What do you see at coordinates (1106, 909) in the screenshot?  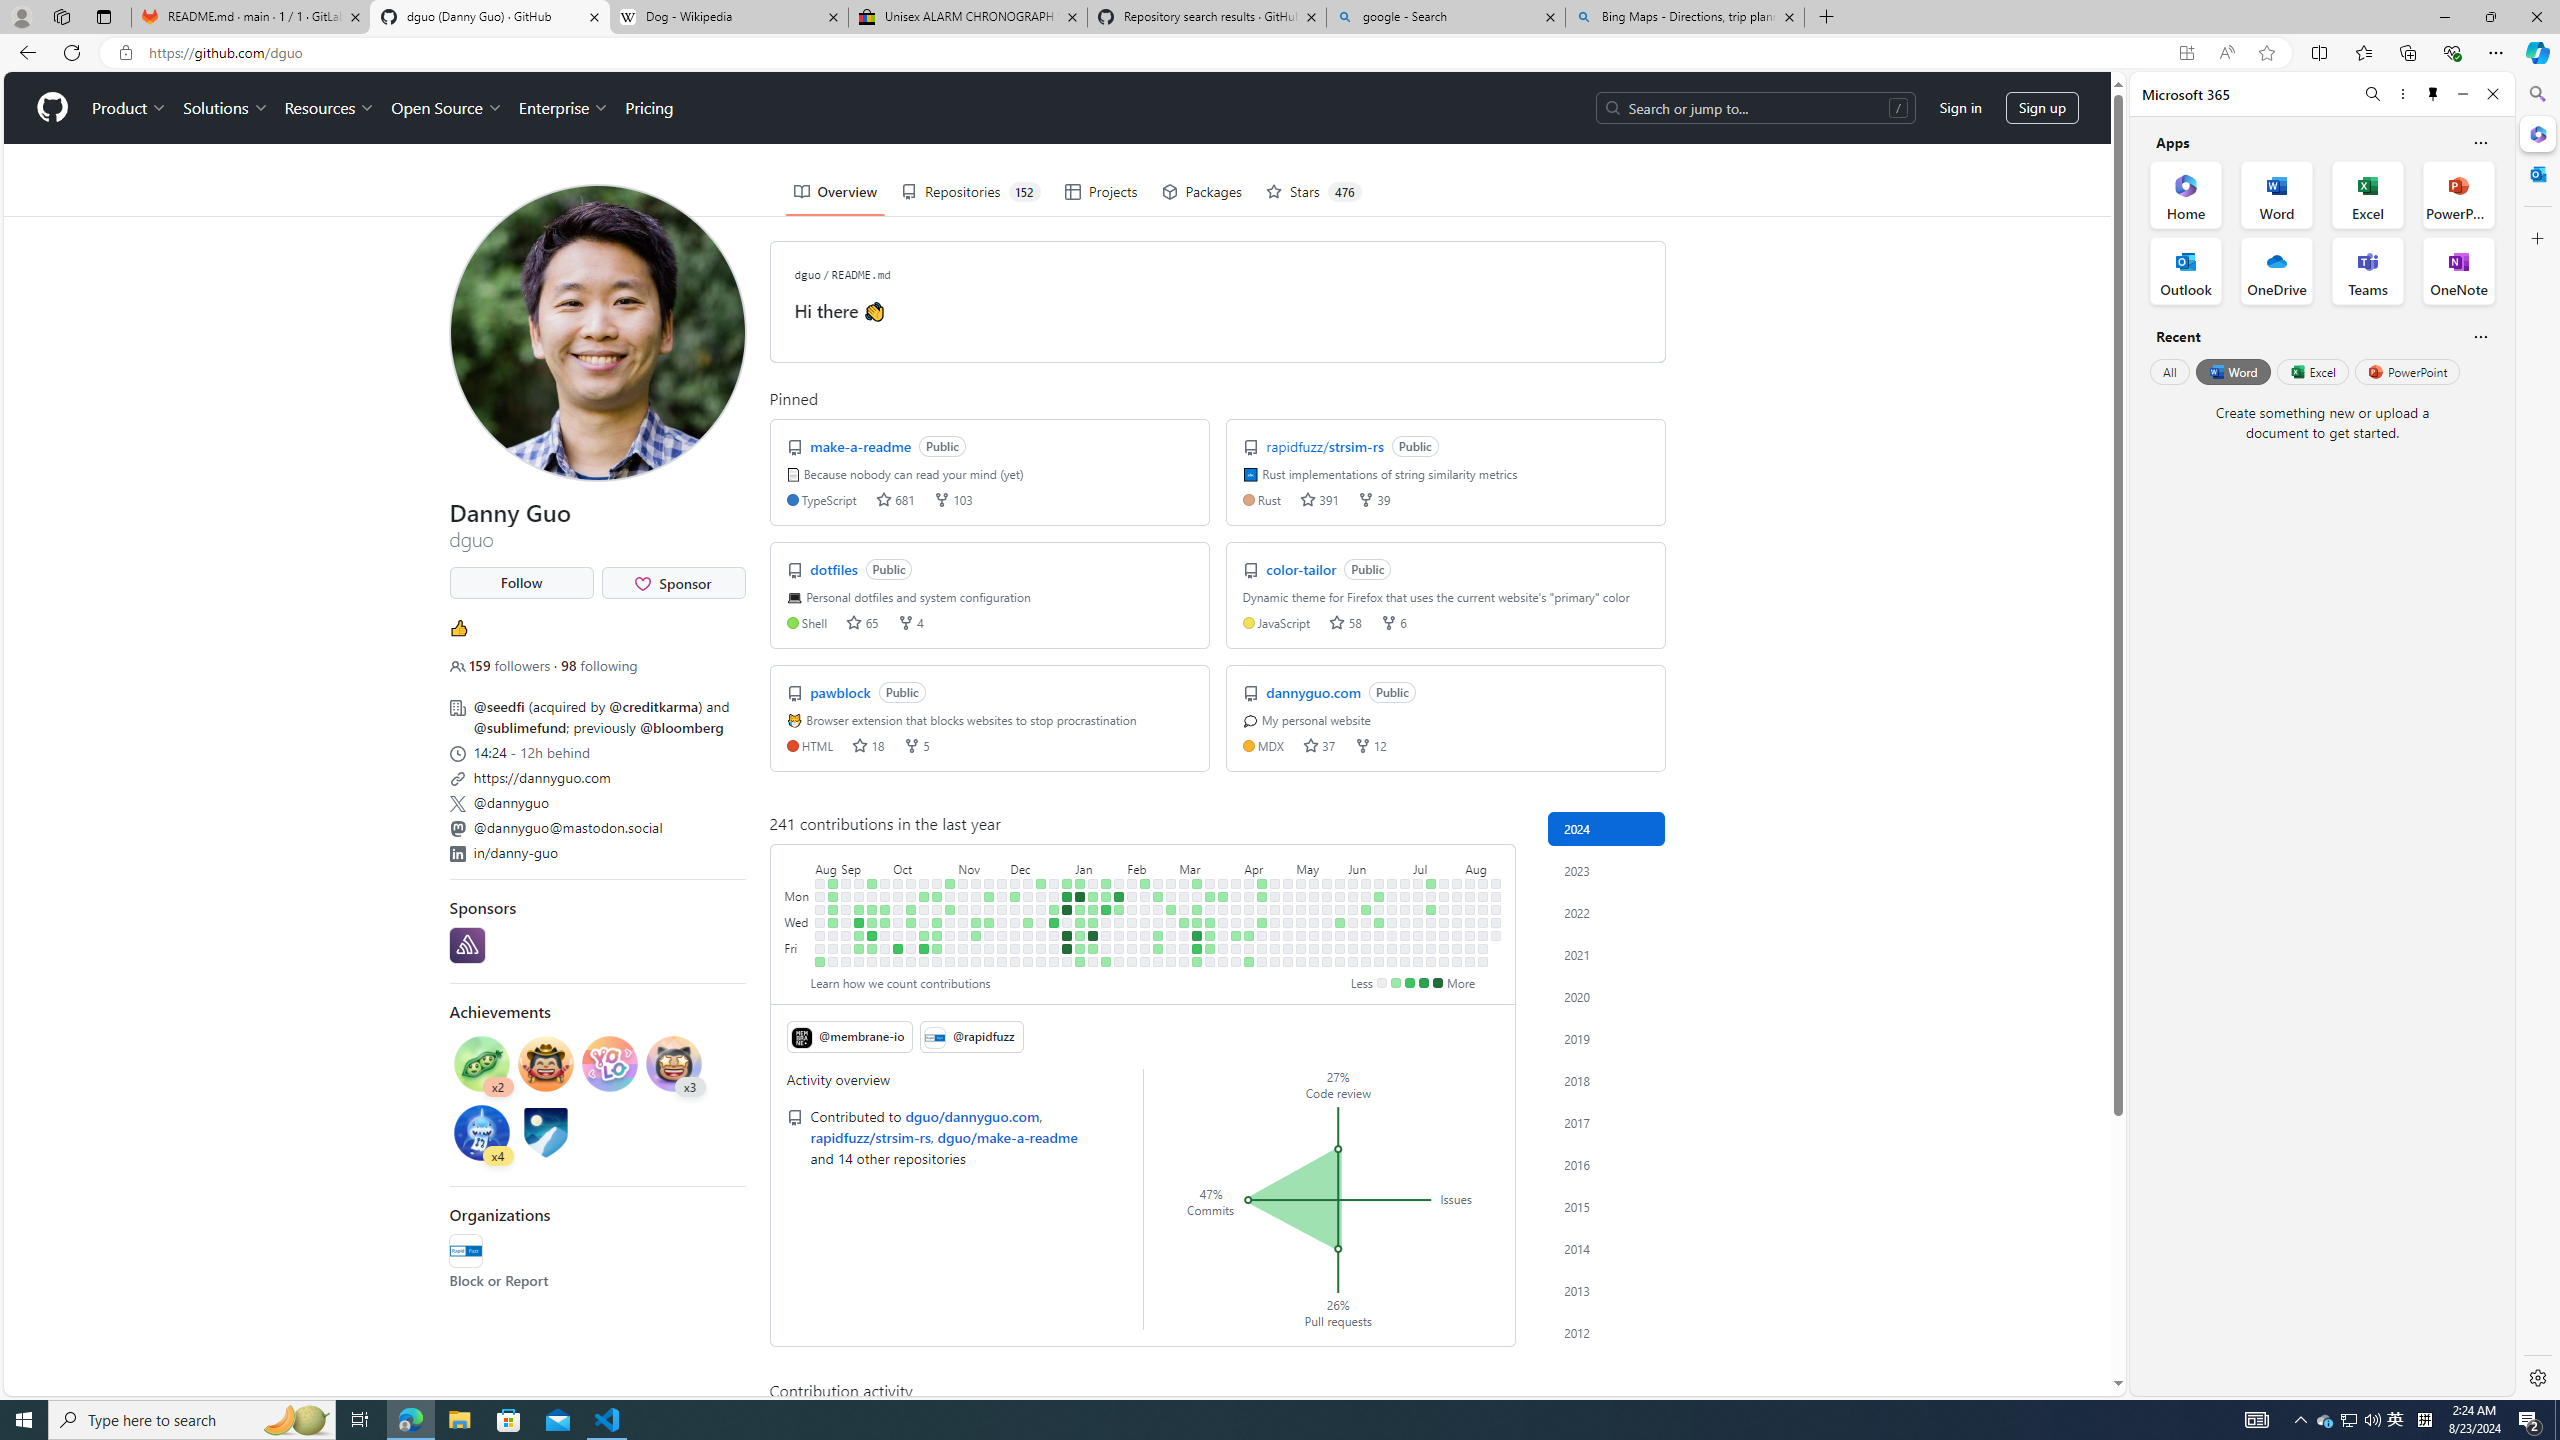 I see `5 contributions on January 23rd.` at bounding box center [1106, 909].